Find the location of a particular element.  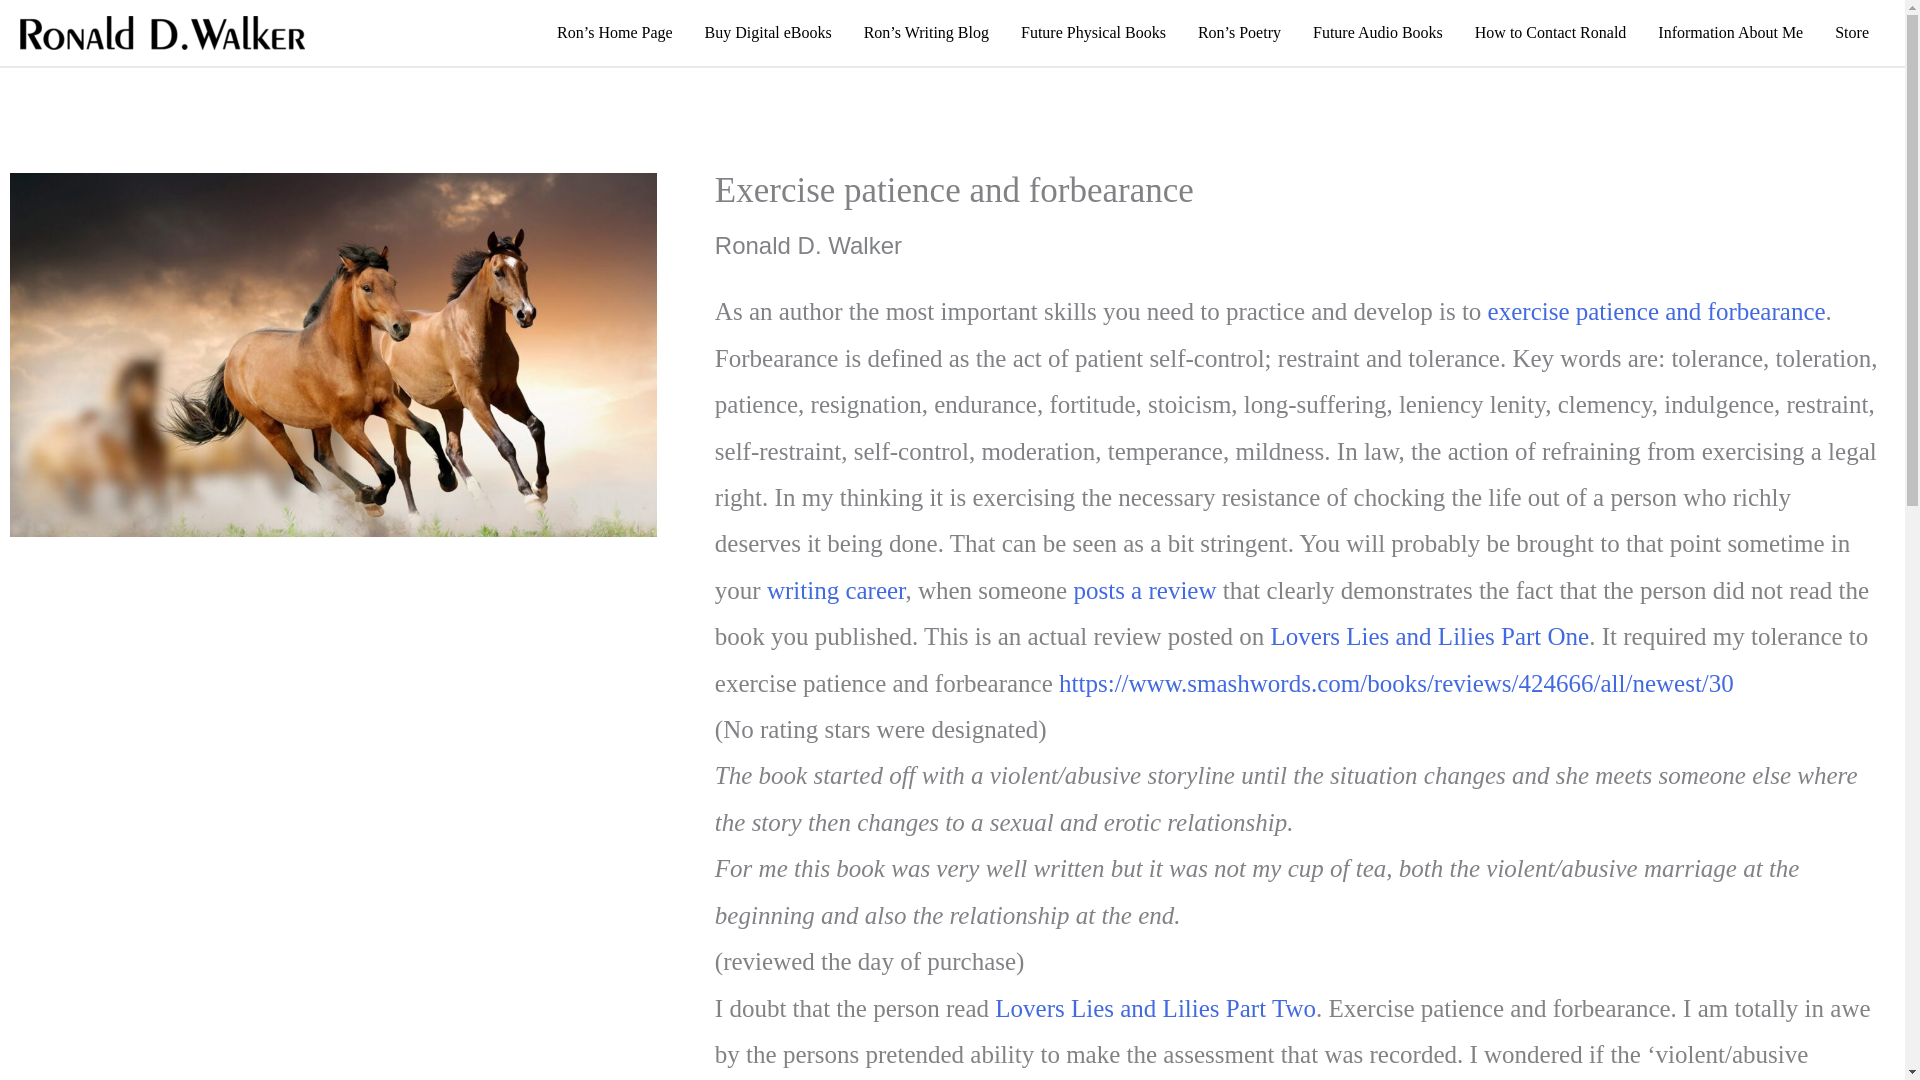

Information About Me is located at coordinates (1730, 32).